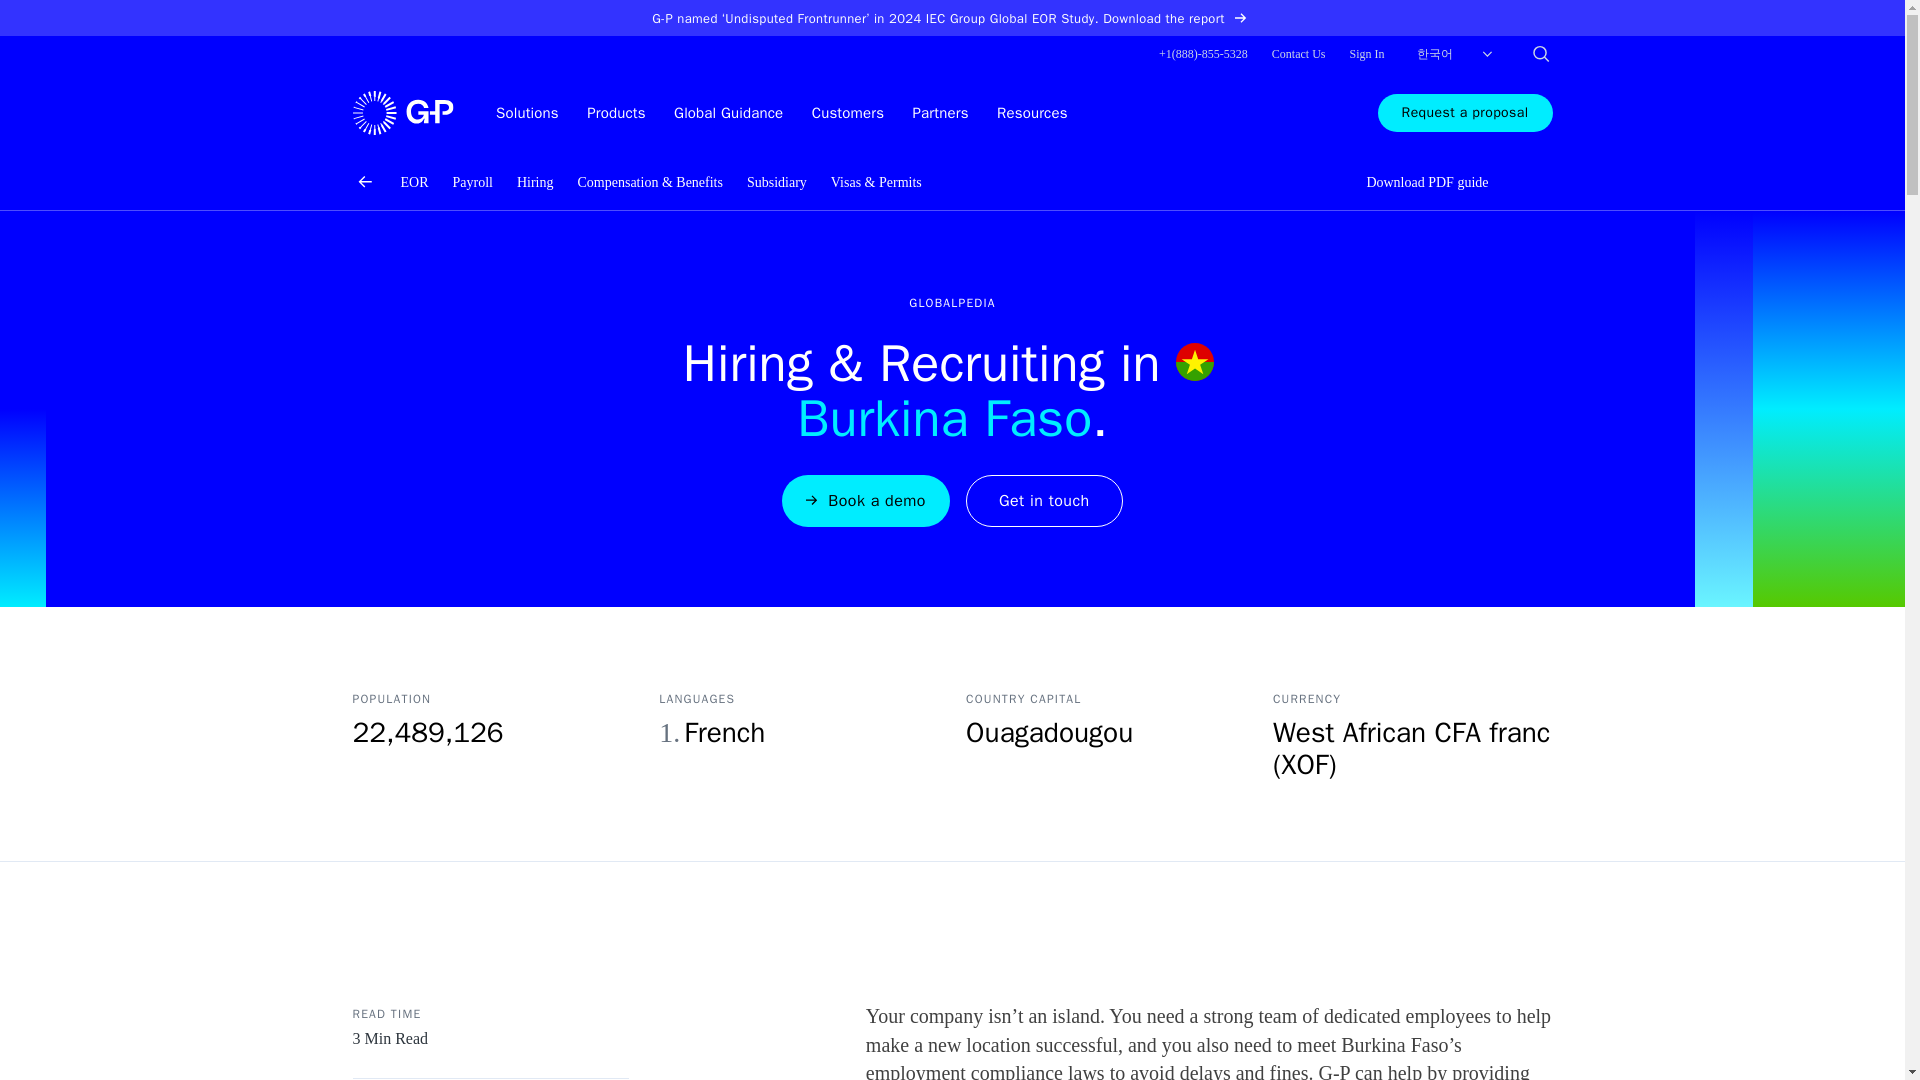 This screenshot has height=1080, width=1920. What do you see at coordinates (1366, 54) in the screenshot?
I see `Sign In` at bounding box center [1366, 54].